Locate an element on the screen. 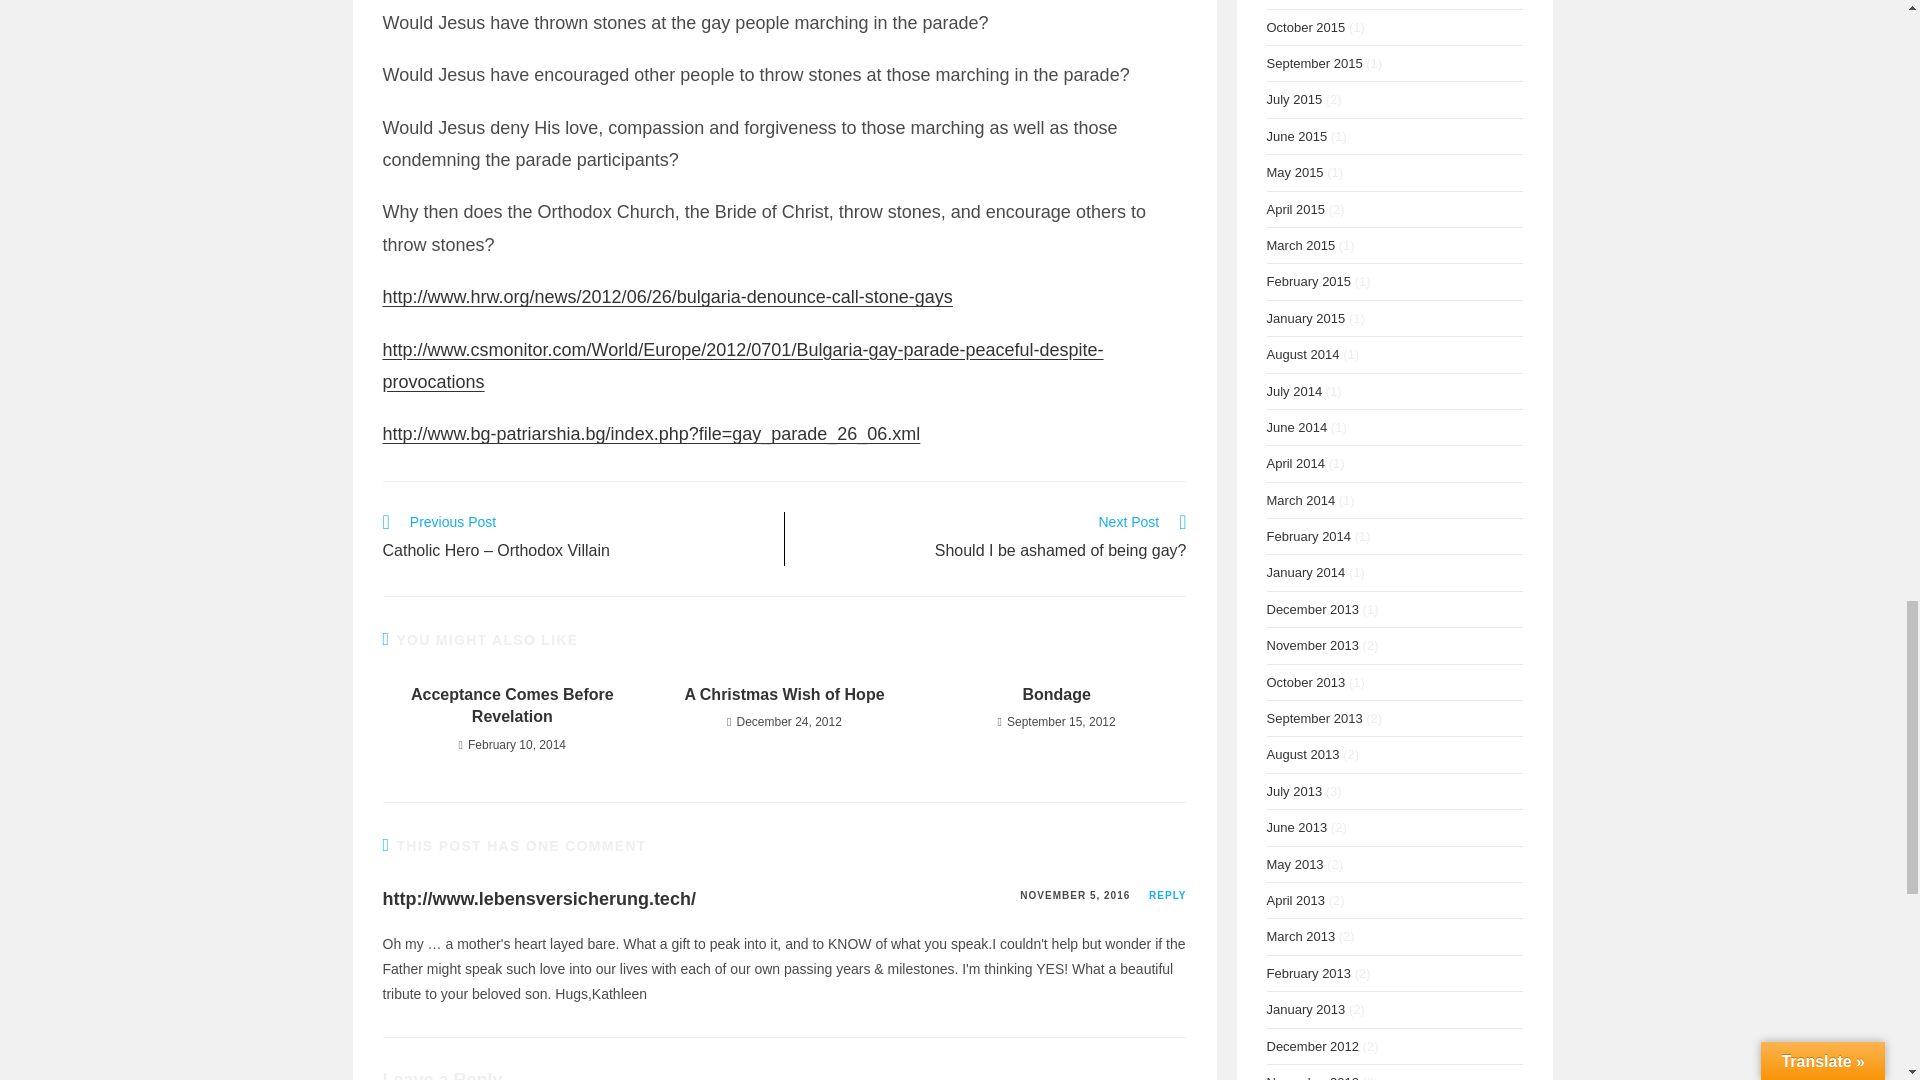 The width and height of the screenshot is (1920, 1080). REPLY is located at coordinates (995, 538).